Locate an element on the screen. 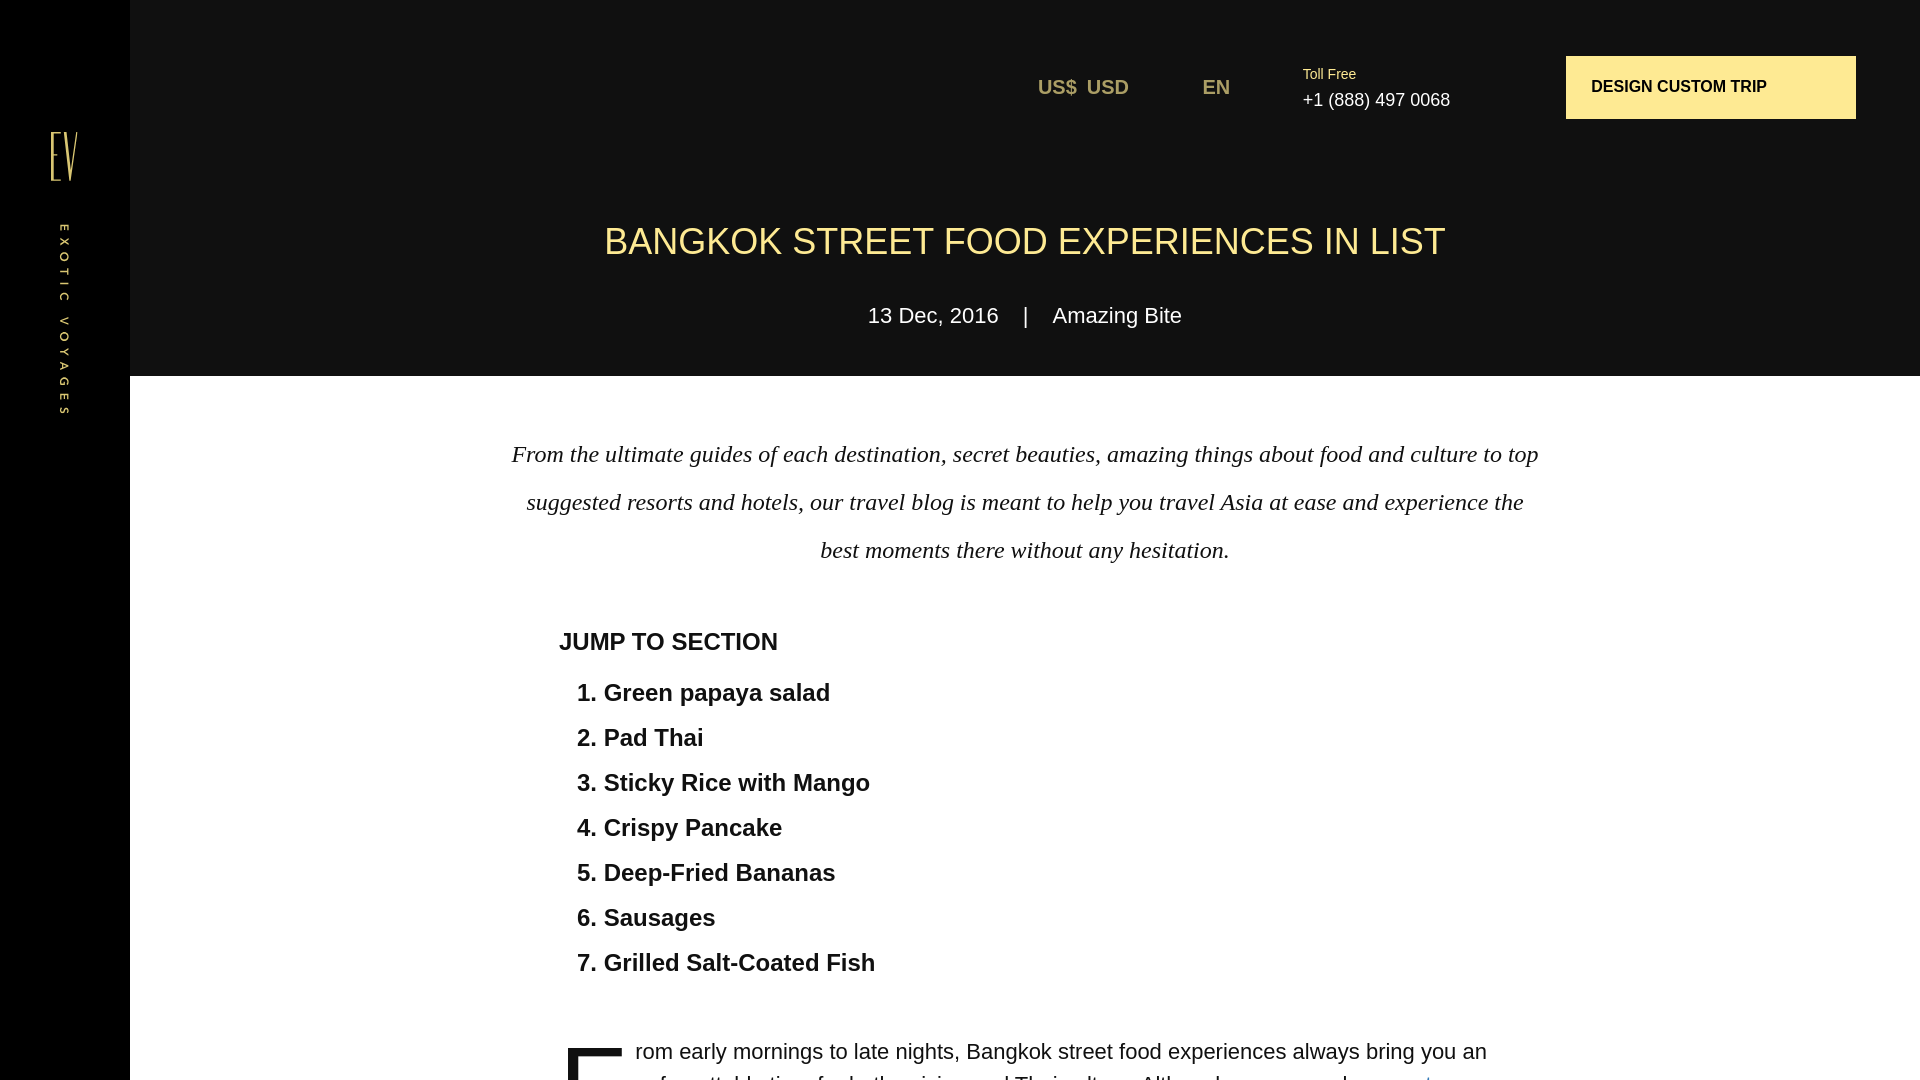 This screenshot has width=1920, height=1080. EN is located at coordinates (1233, 86).